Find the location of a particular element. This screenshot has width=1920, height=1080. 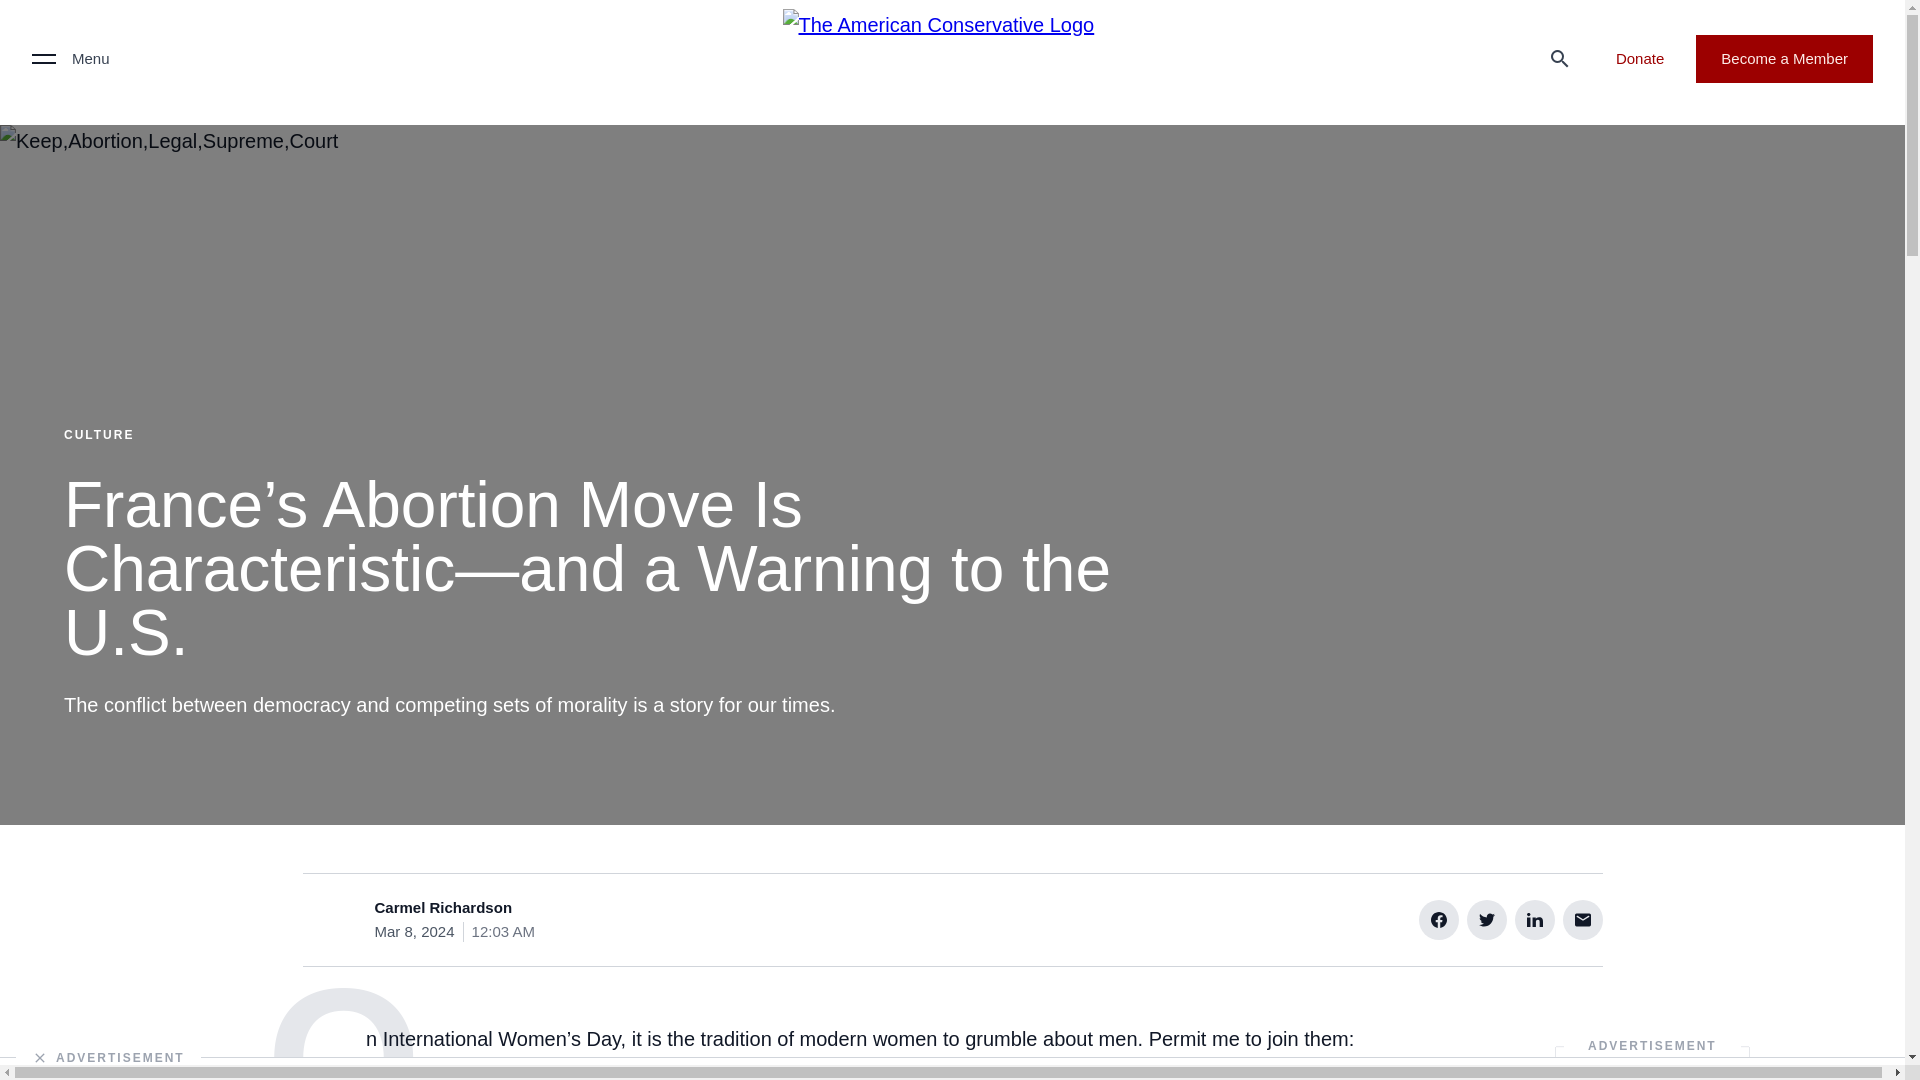

a right to abortion in the French constitution is located at coordinates (862, 1070).